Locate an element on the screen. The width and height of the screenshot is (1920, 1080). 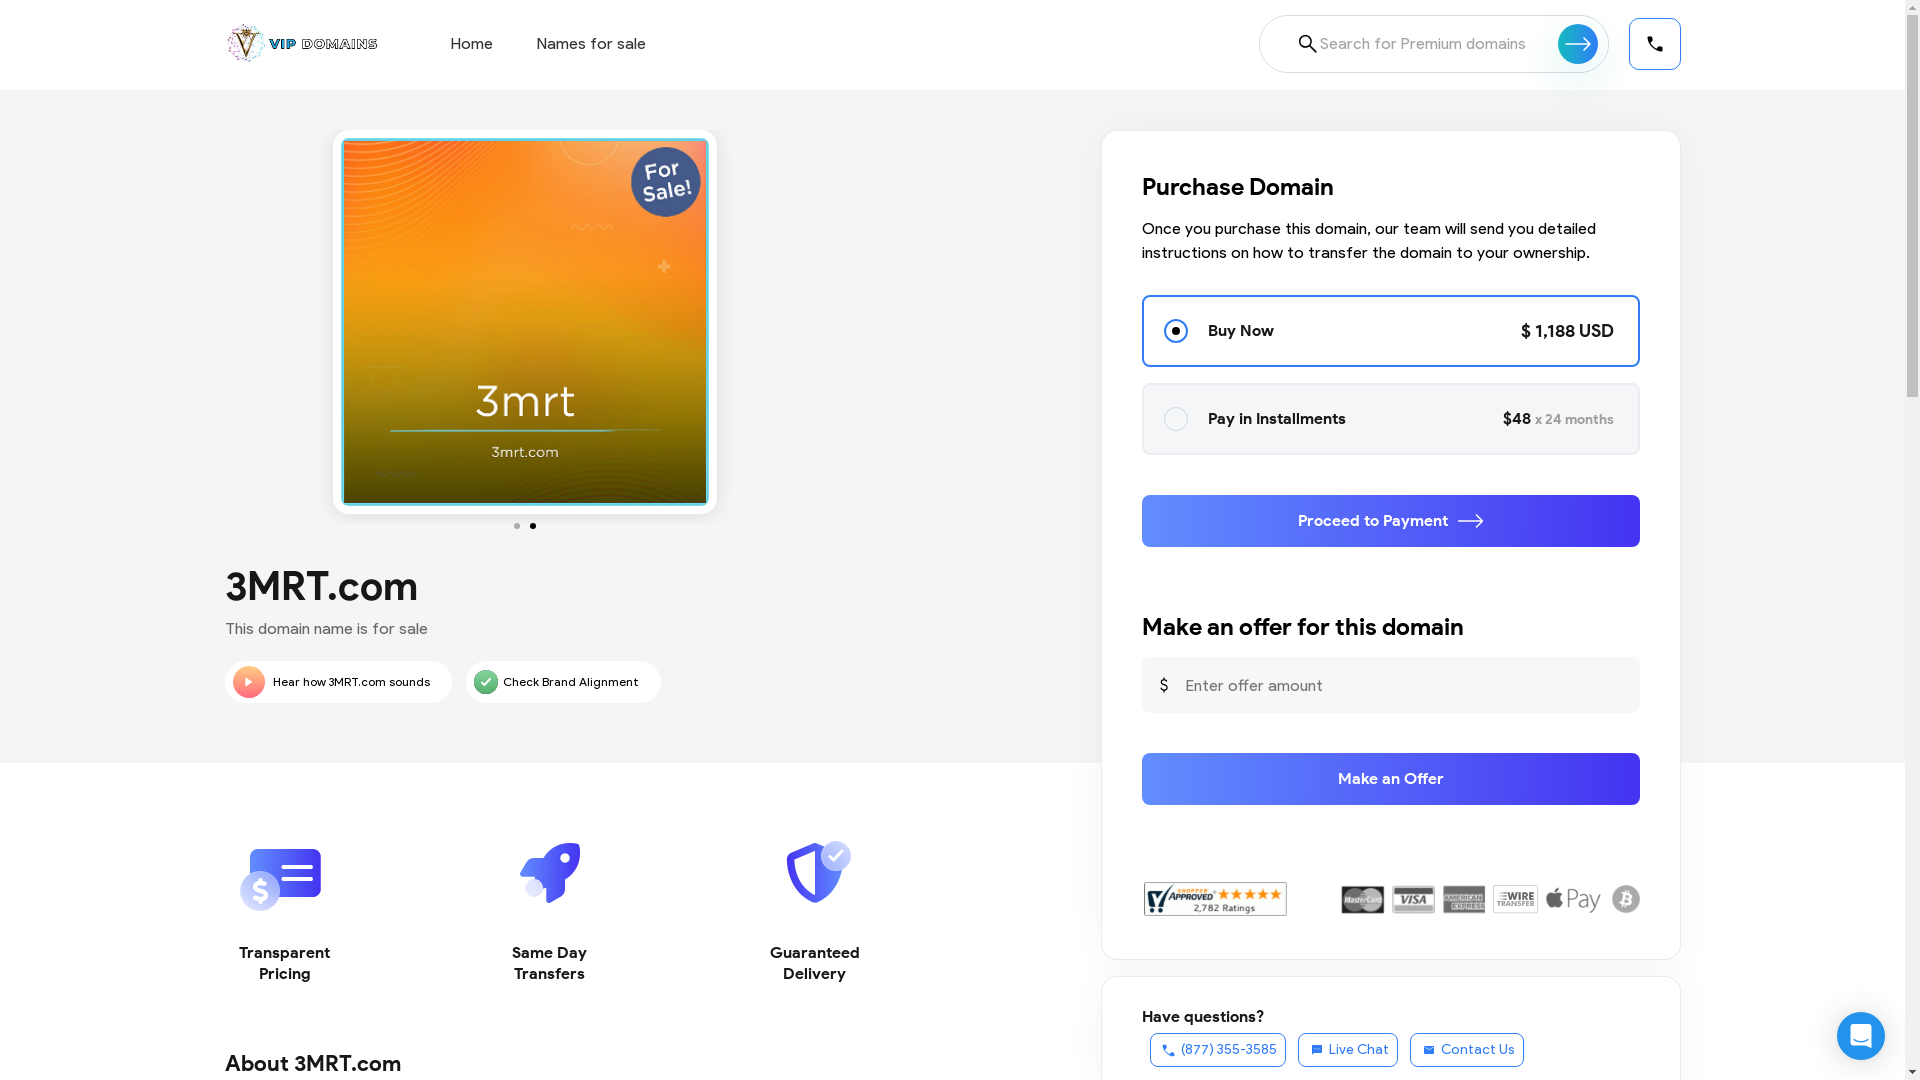
Live Chat is located at coordinates (1348, 1050).